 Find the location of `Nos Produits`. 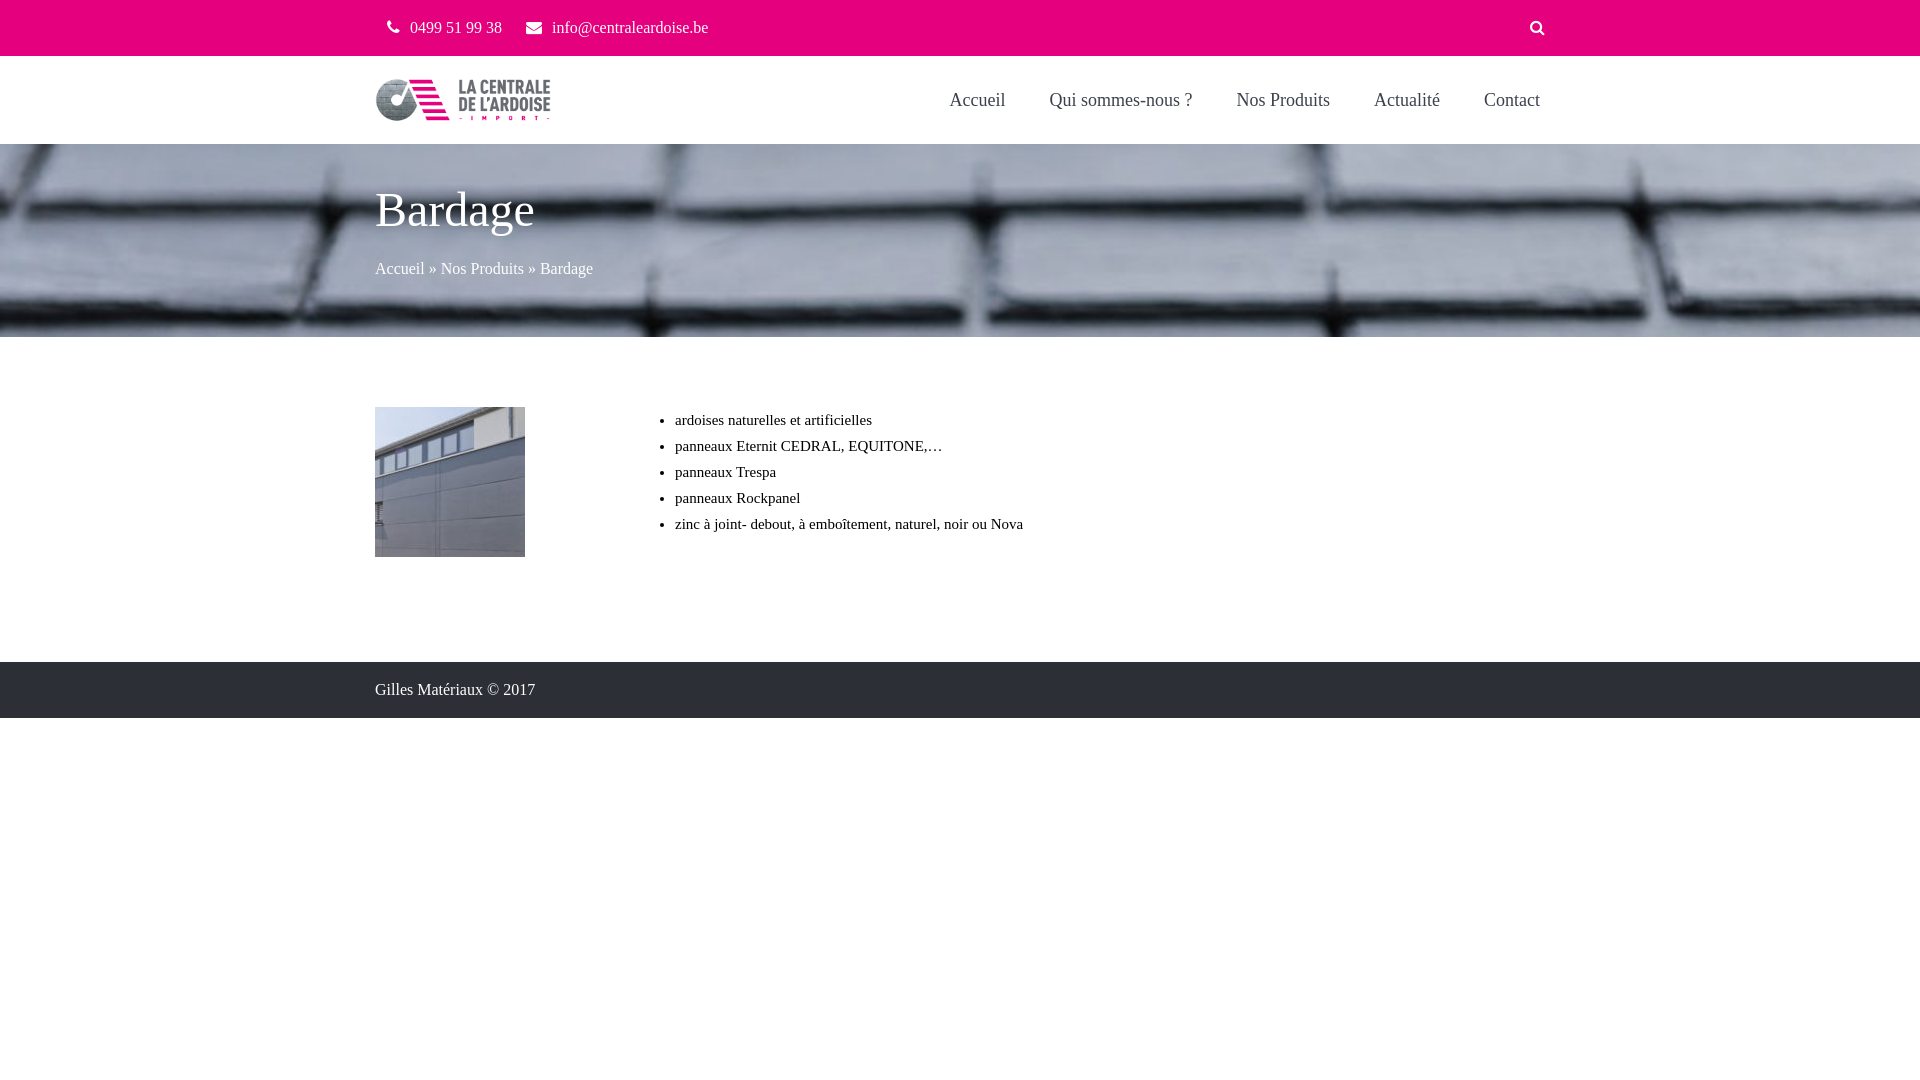

Nos Produits is located at coordinates (1283, 100).